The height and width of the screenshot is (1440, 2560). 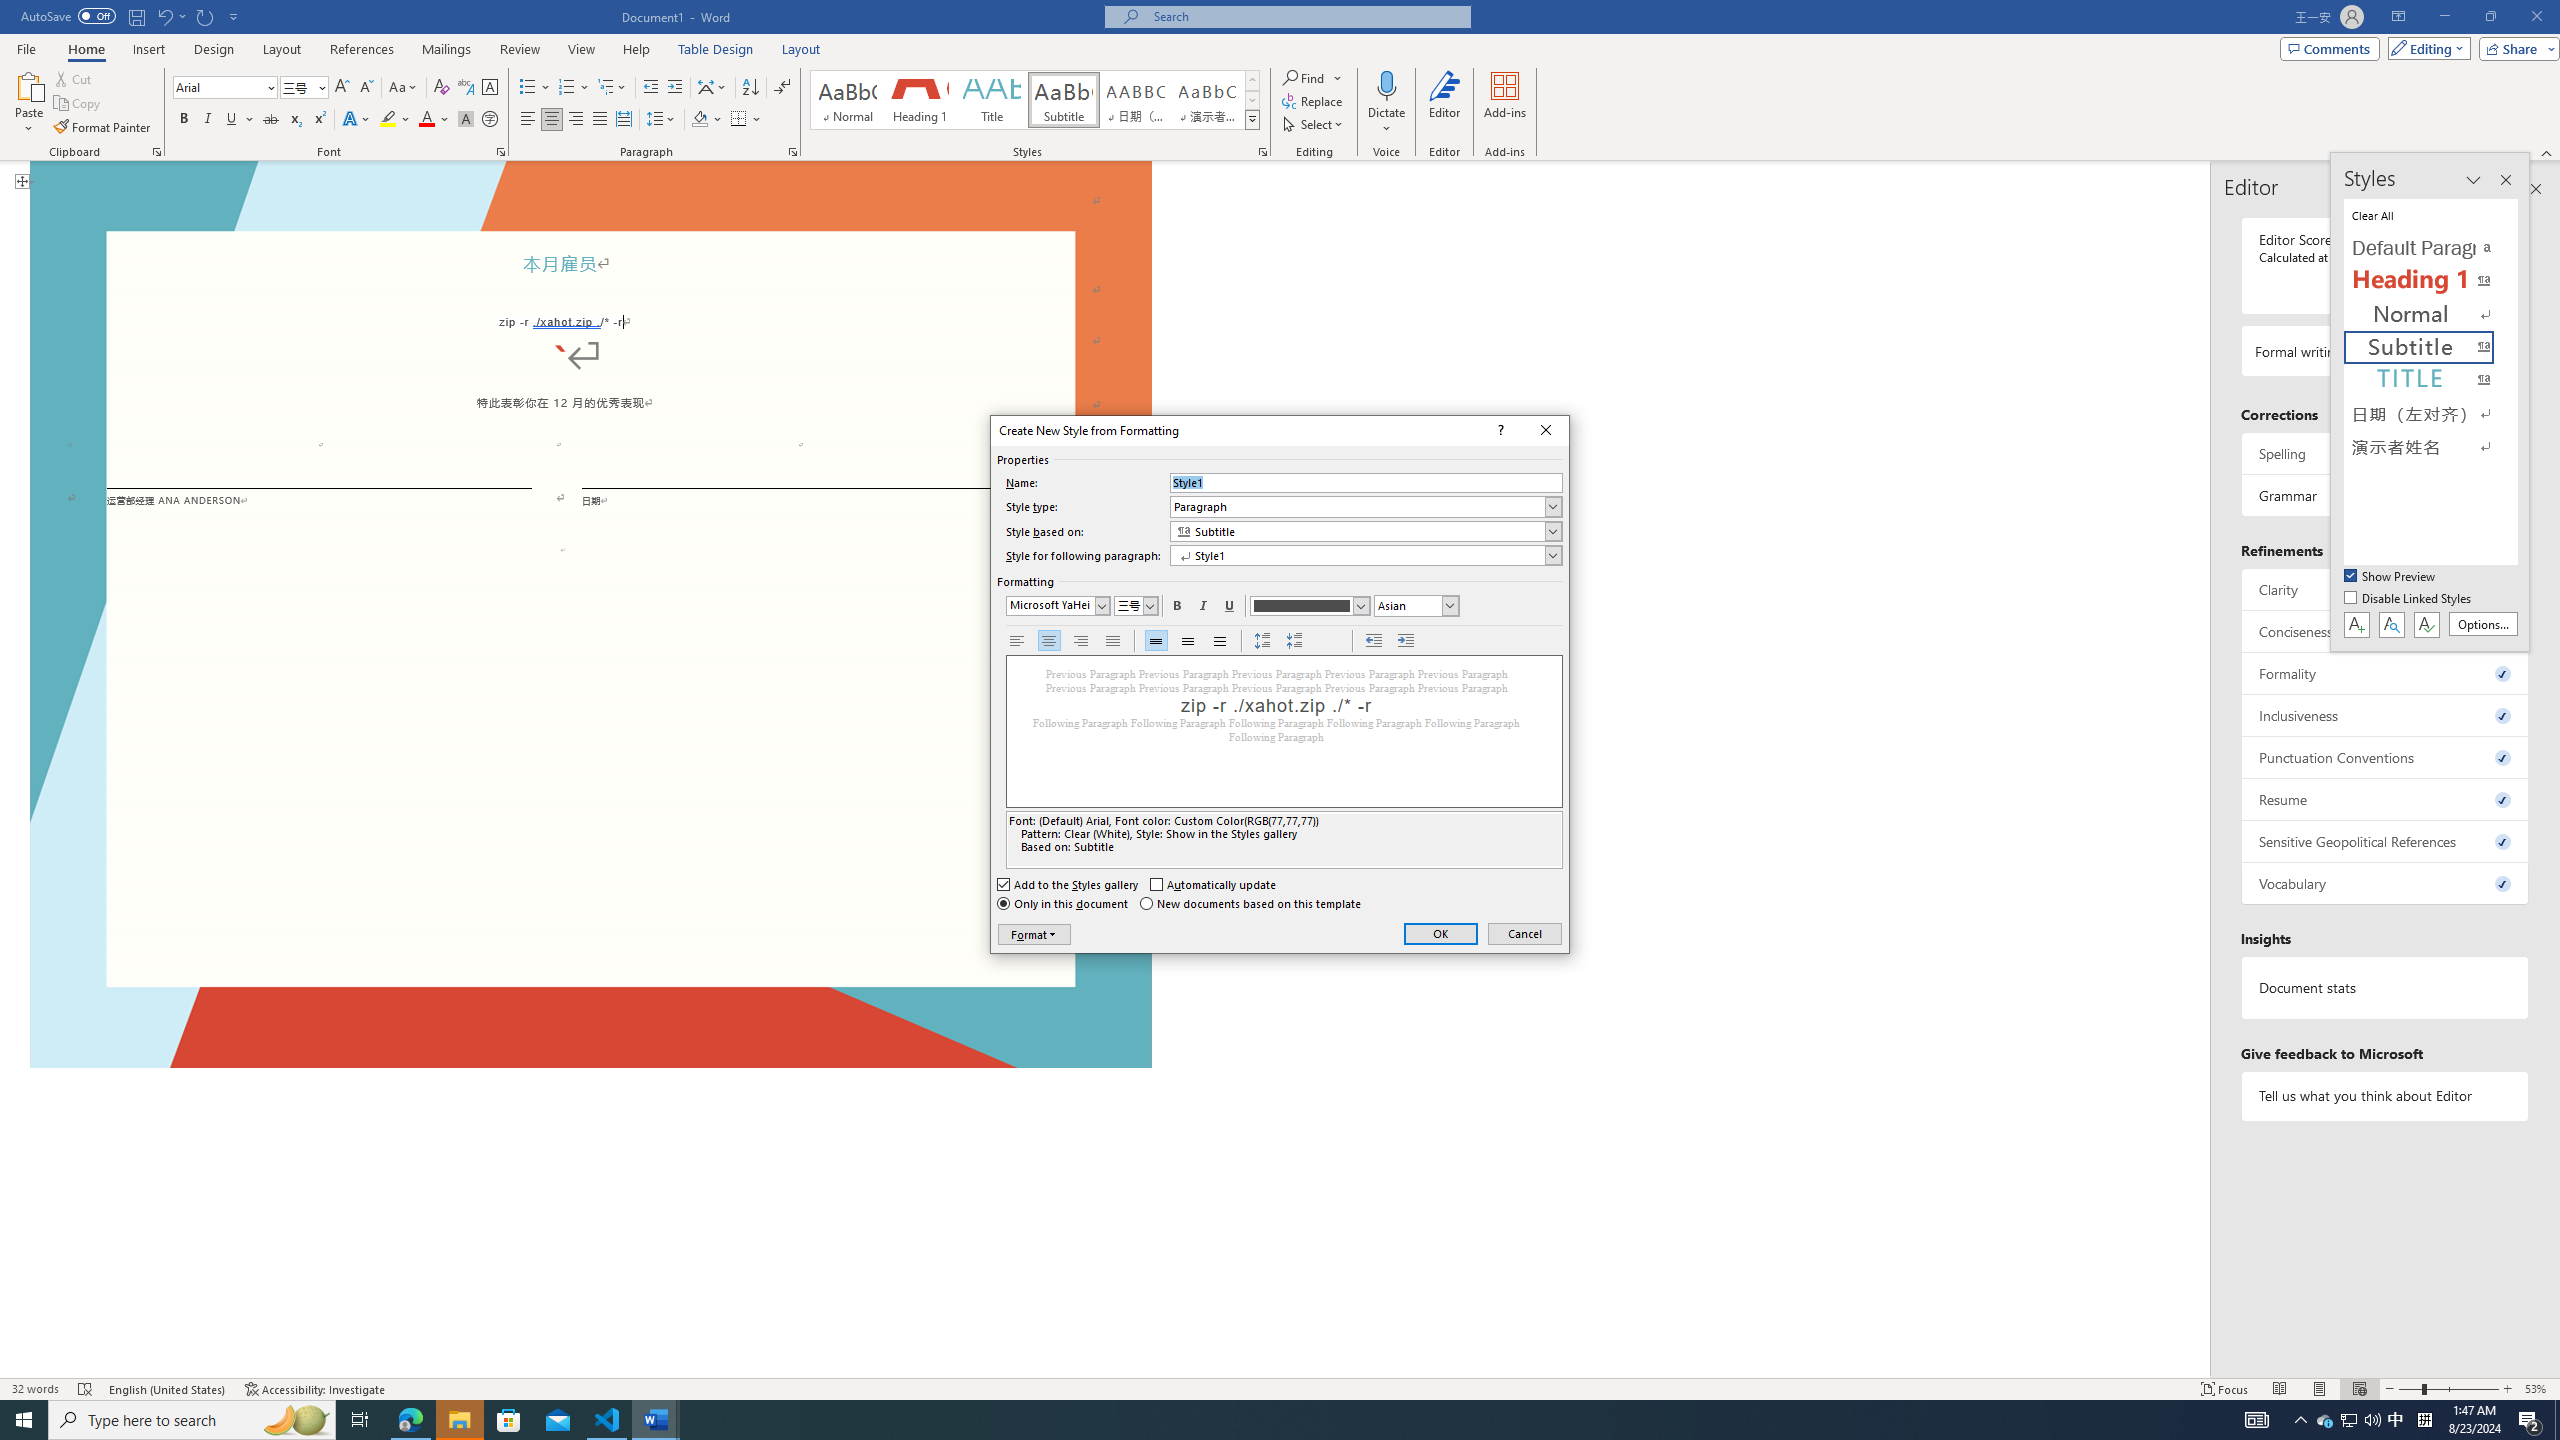 What do you see at coordinates (1296, 641) in the screenshot?
I see `Decrease Paragraph Spacing` at bounding box center [1296, 641].